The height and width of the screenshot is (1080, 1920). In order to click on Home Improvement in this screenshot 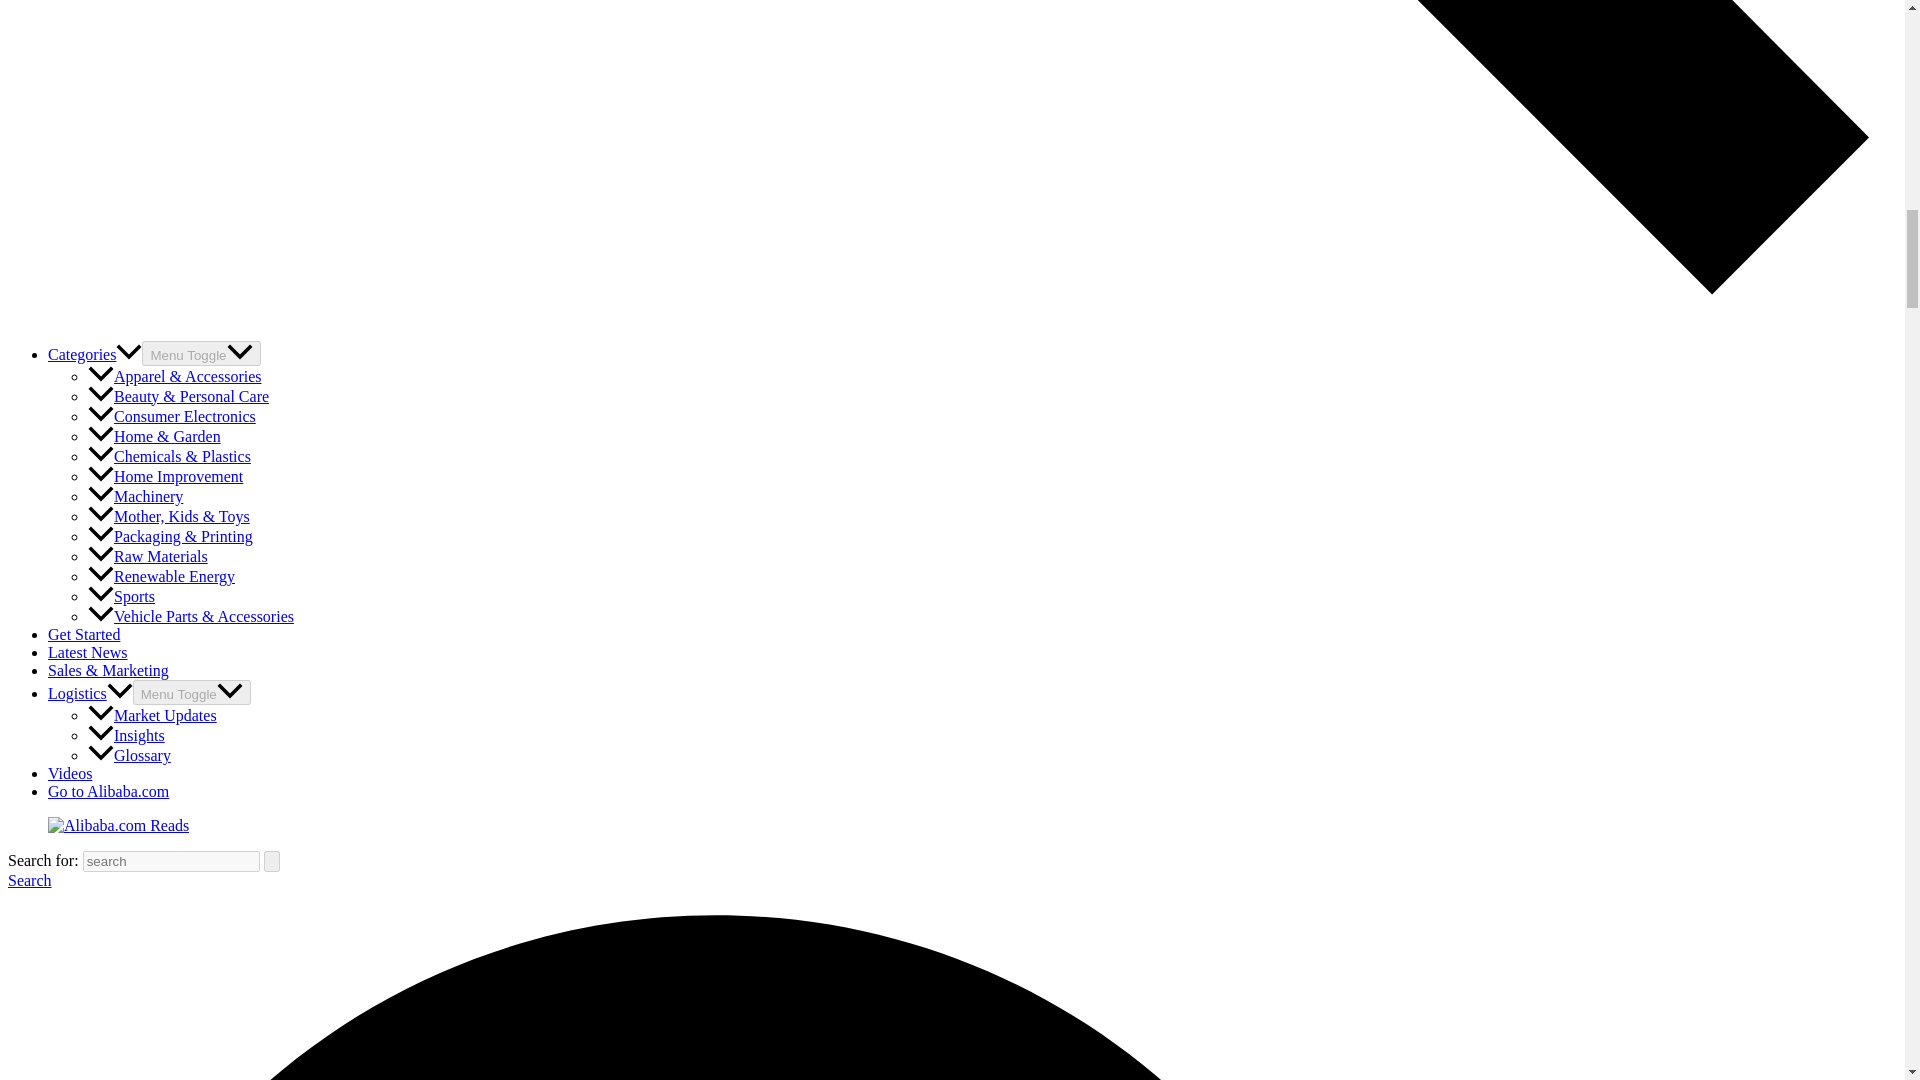, I will do `click(166, 476)`.